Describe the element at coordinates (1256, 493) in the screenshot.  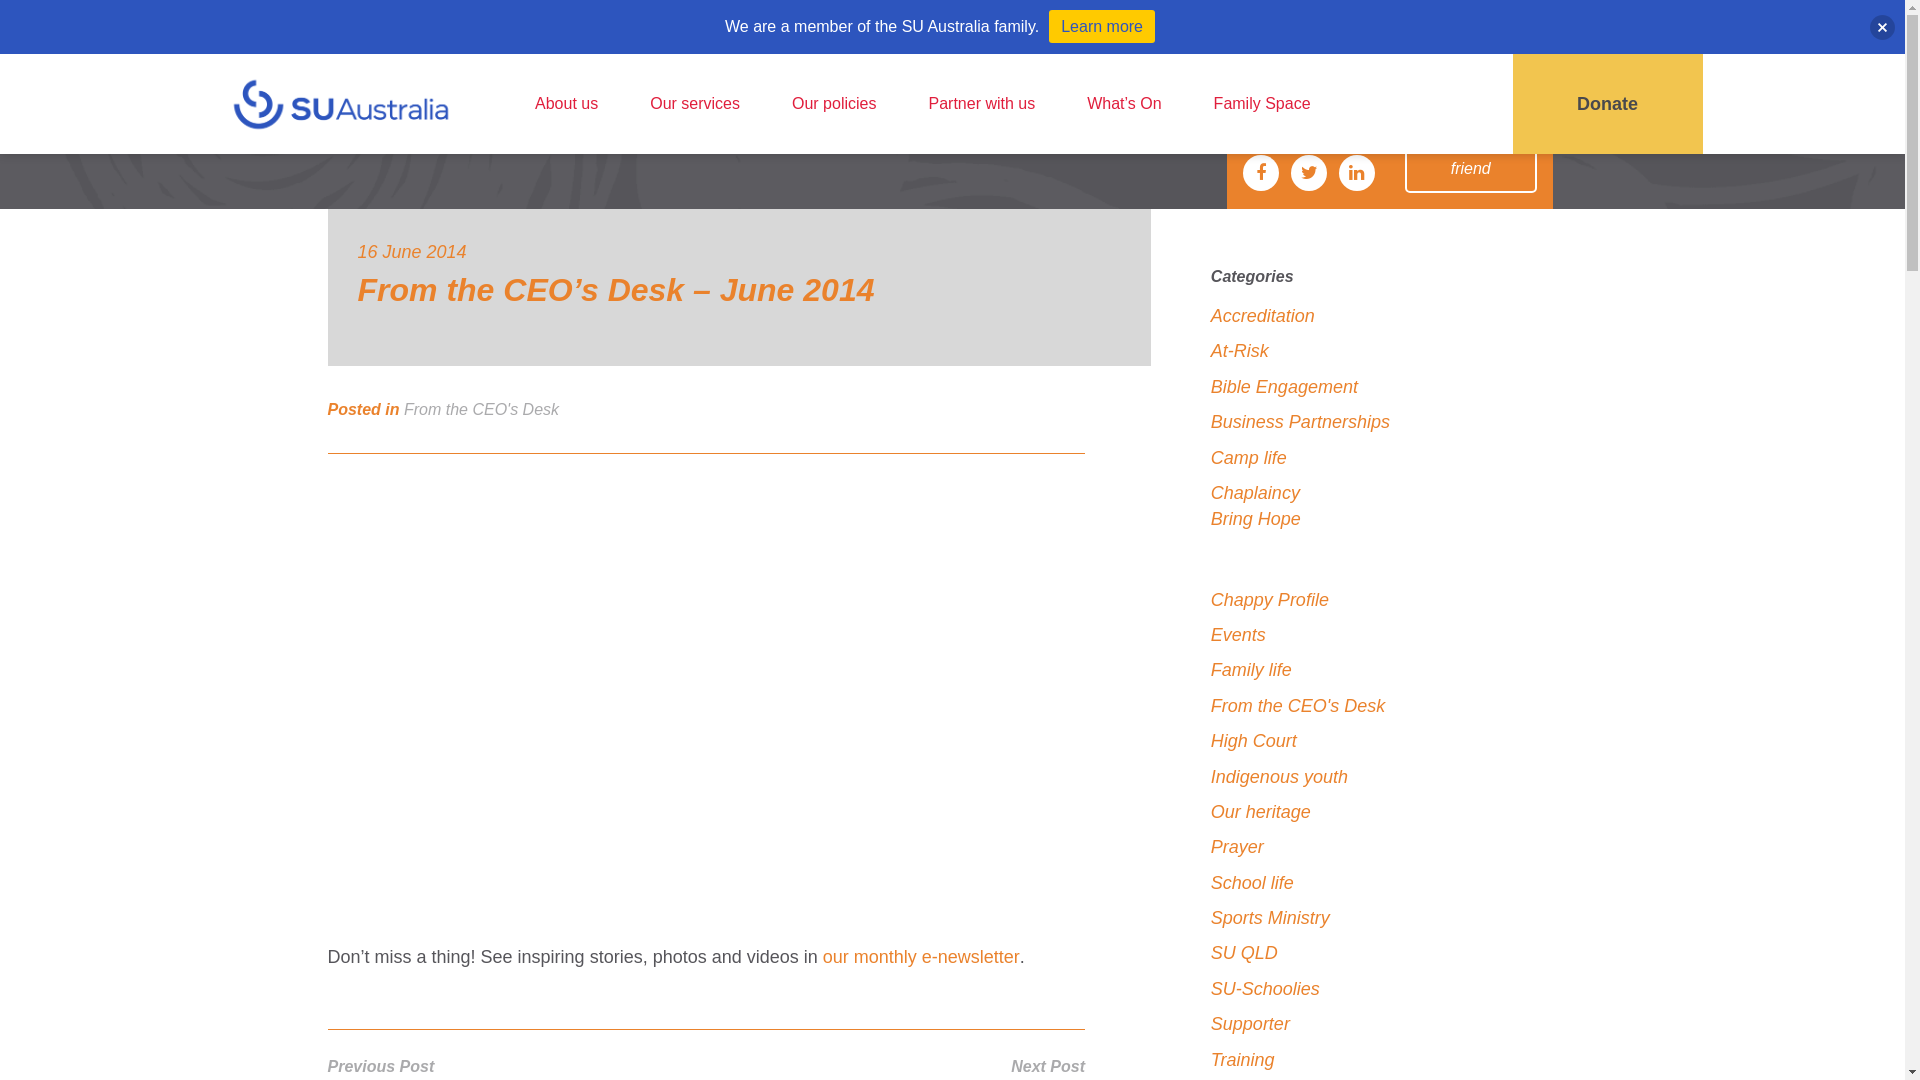
I see `Chaplaincy` at that location.